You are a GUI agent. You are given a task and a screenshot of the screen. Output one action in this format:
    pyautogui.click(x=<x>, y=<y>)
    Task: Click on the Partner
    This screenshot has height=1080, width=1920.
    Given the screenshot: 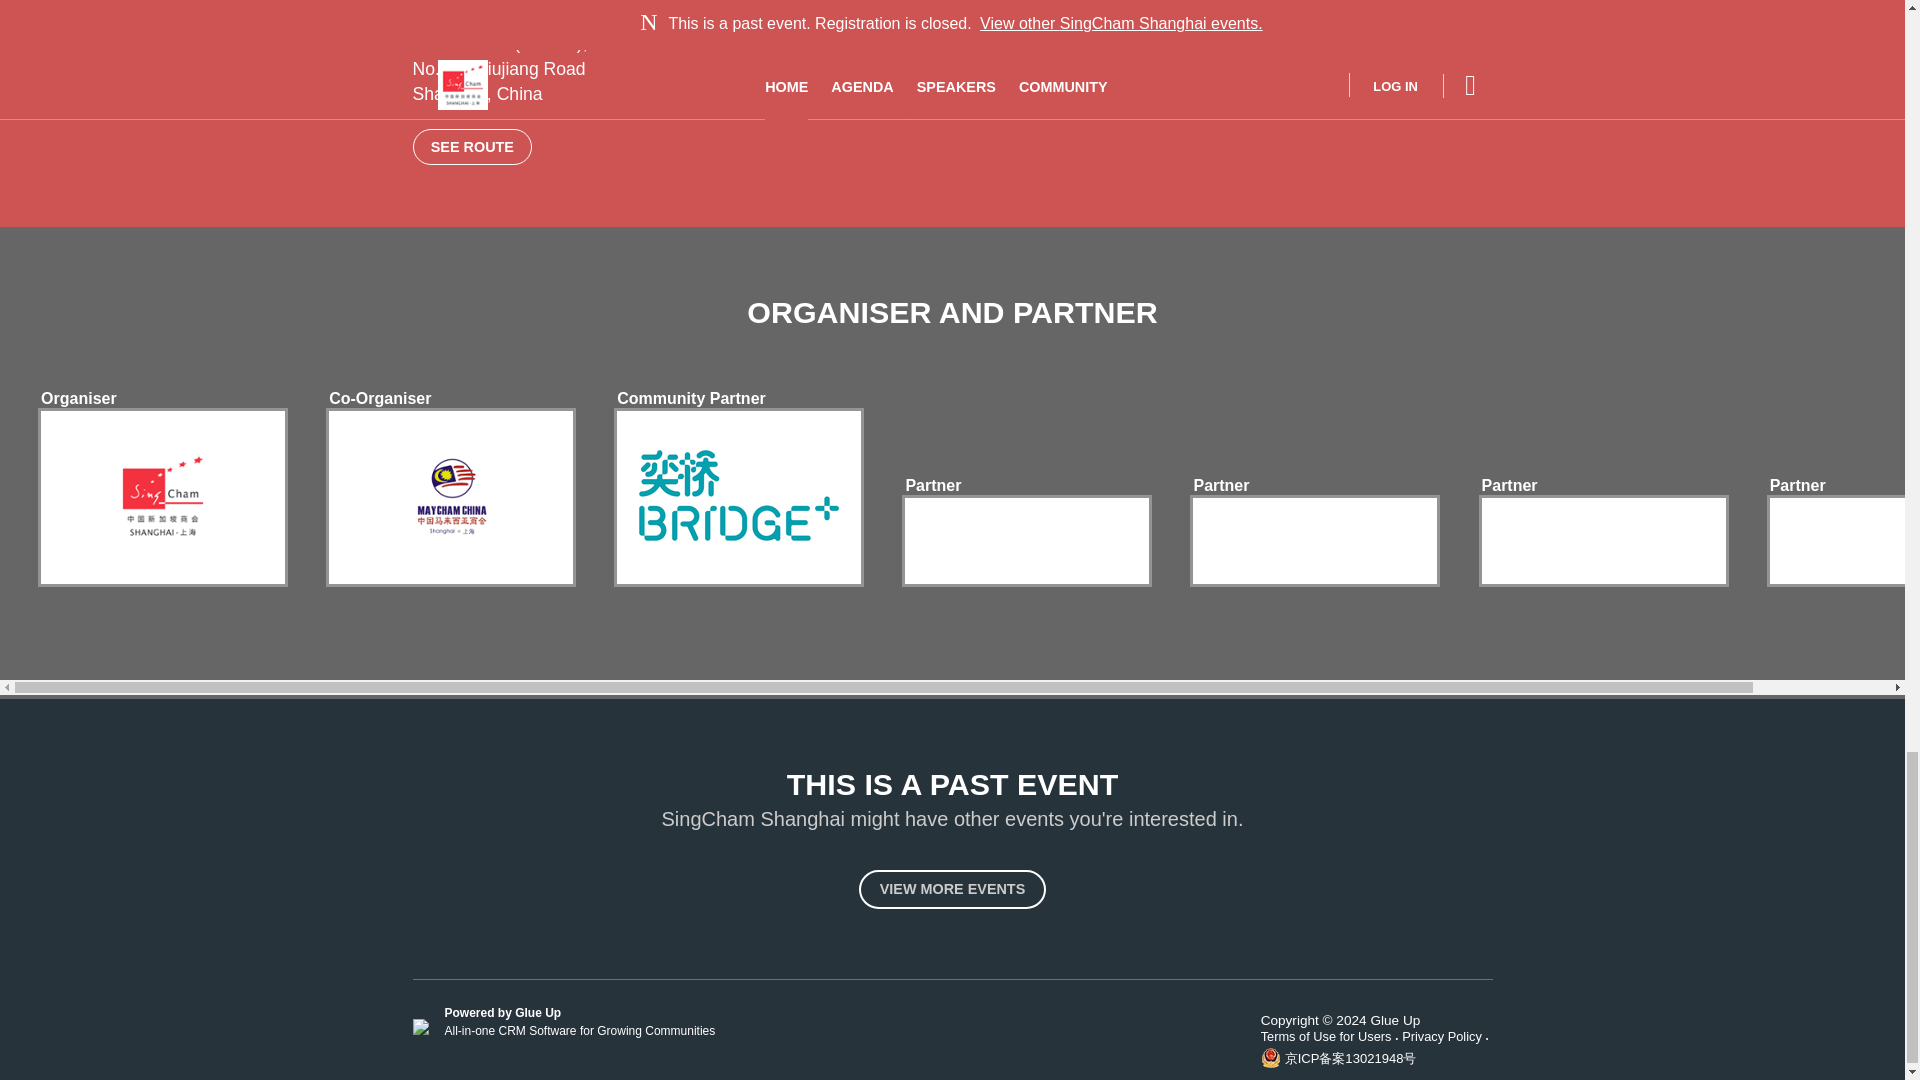 What is the action you would take?
    pyautogui.click(x=1220, y=486)
    